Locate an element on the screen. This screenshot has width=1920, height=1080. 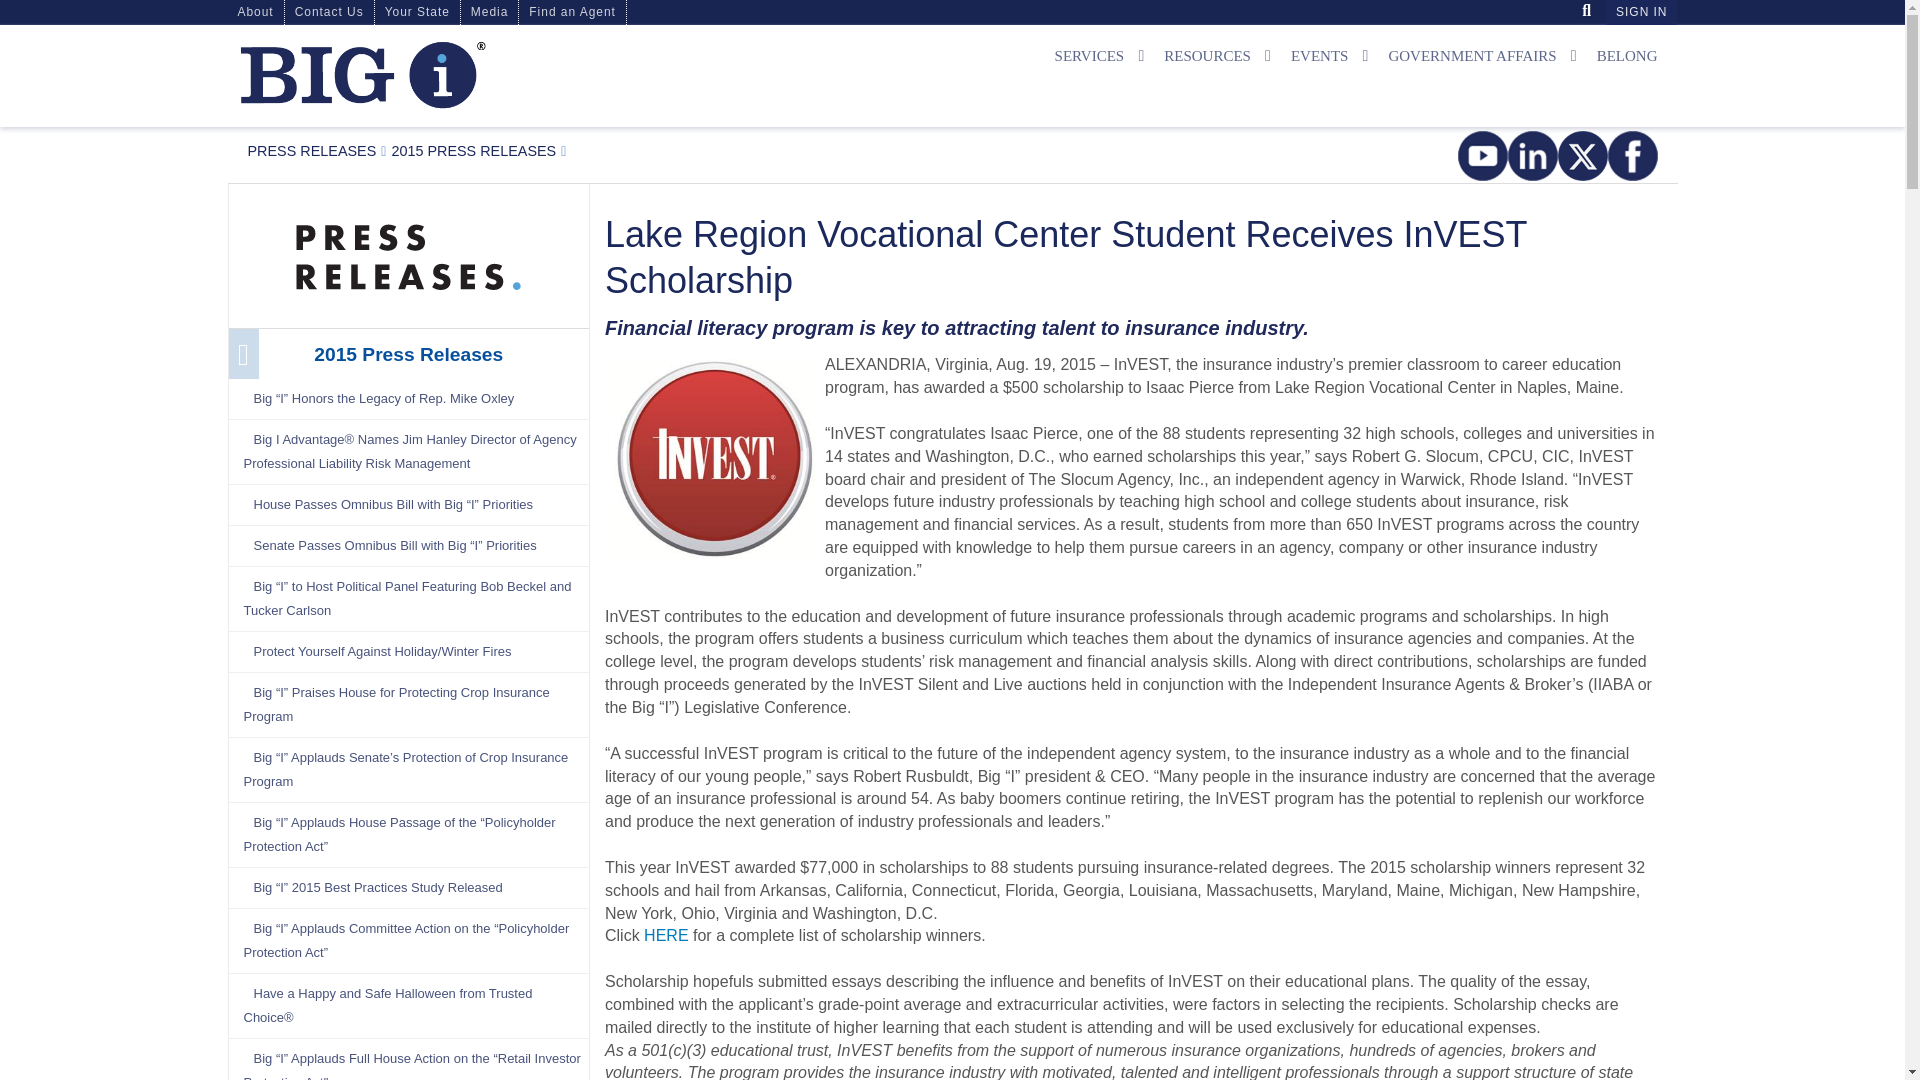
SIGN IN is located at coordinates (1640, 12).